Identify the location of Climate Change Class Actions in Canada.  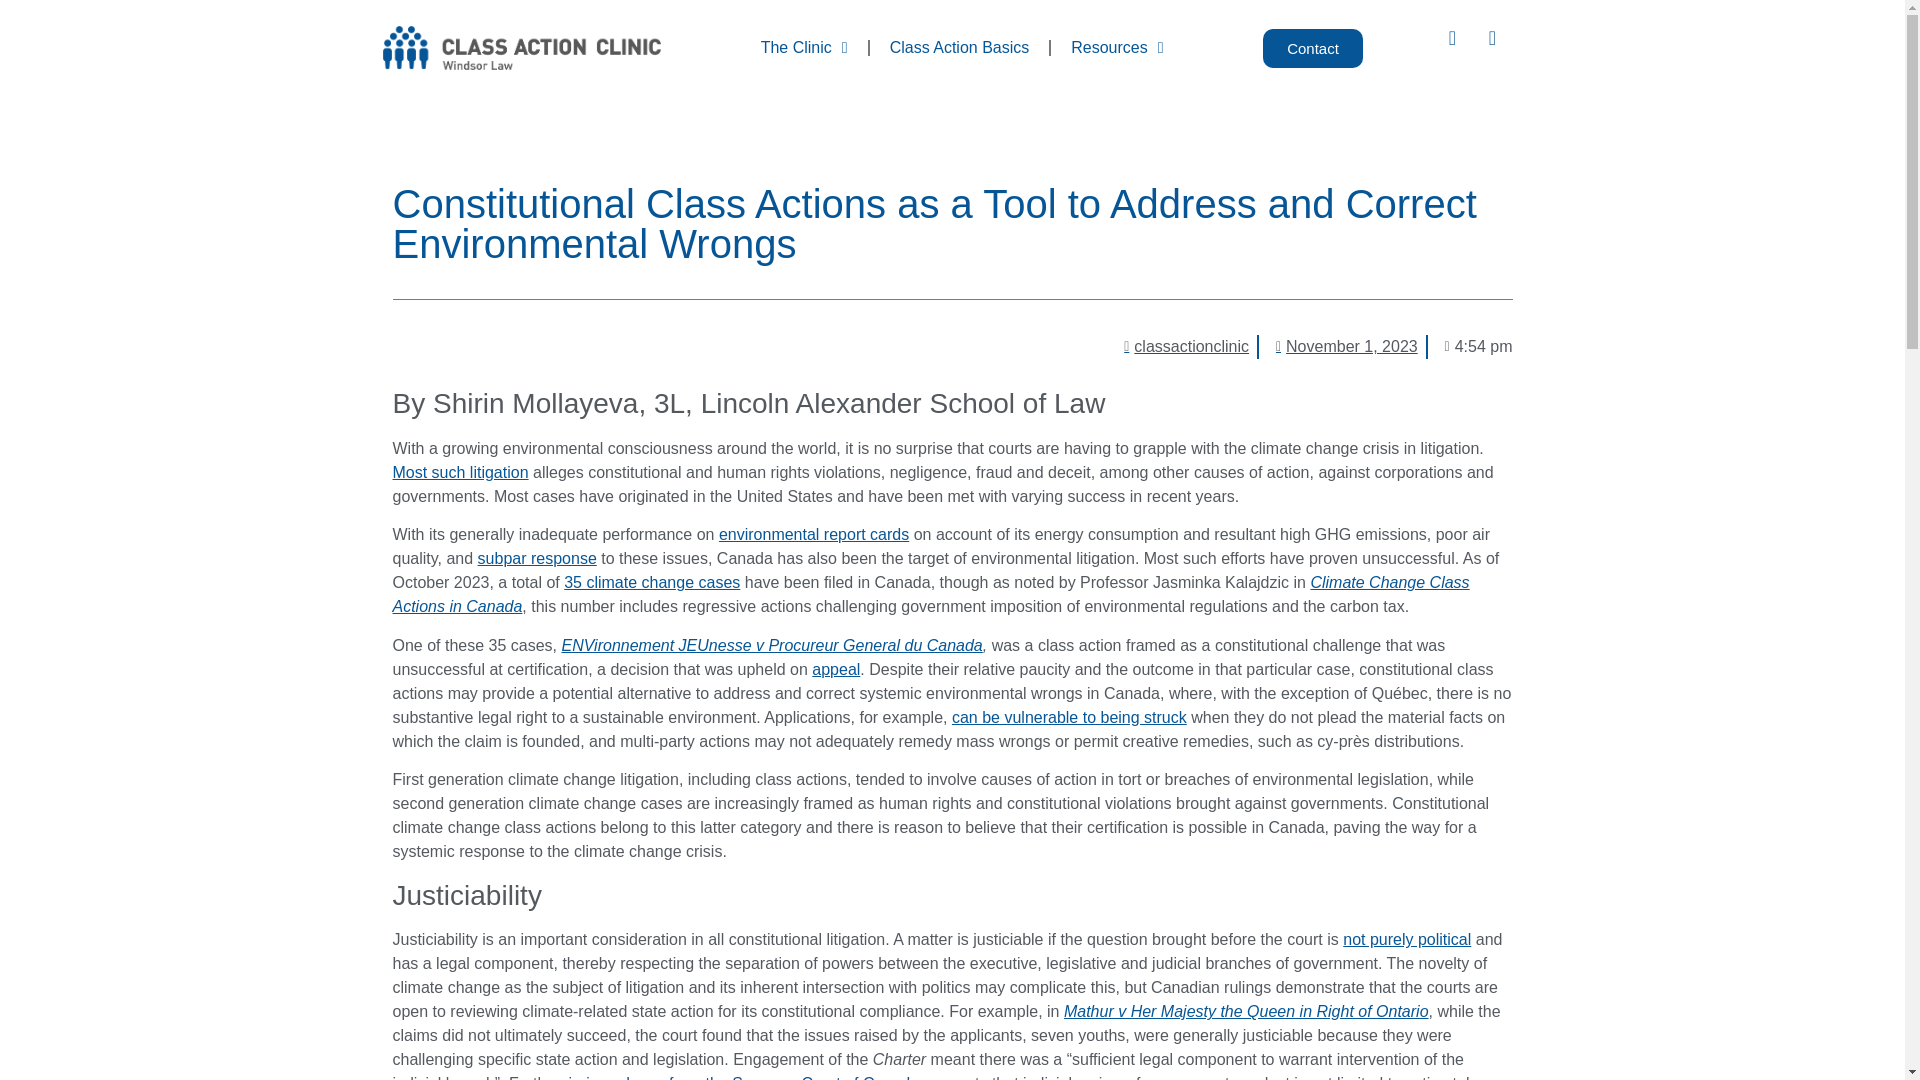
(930, 594).